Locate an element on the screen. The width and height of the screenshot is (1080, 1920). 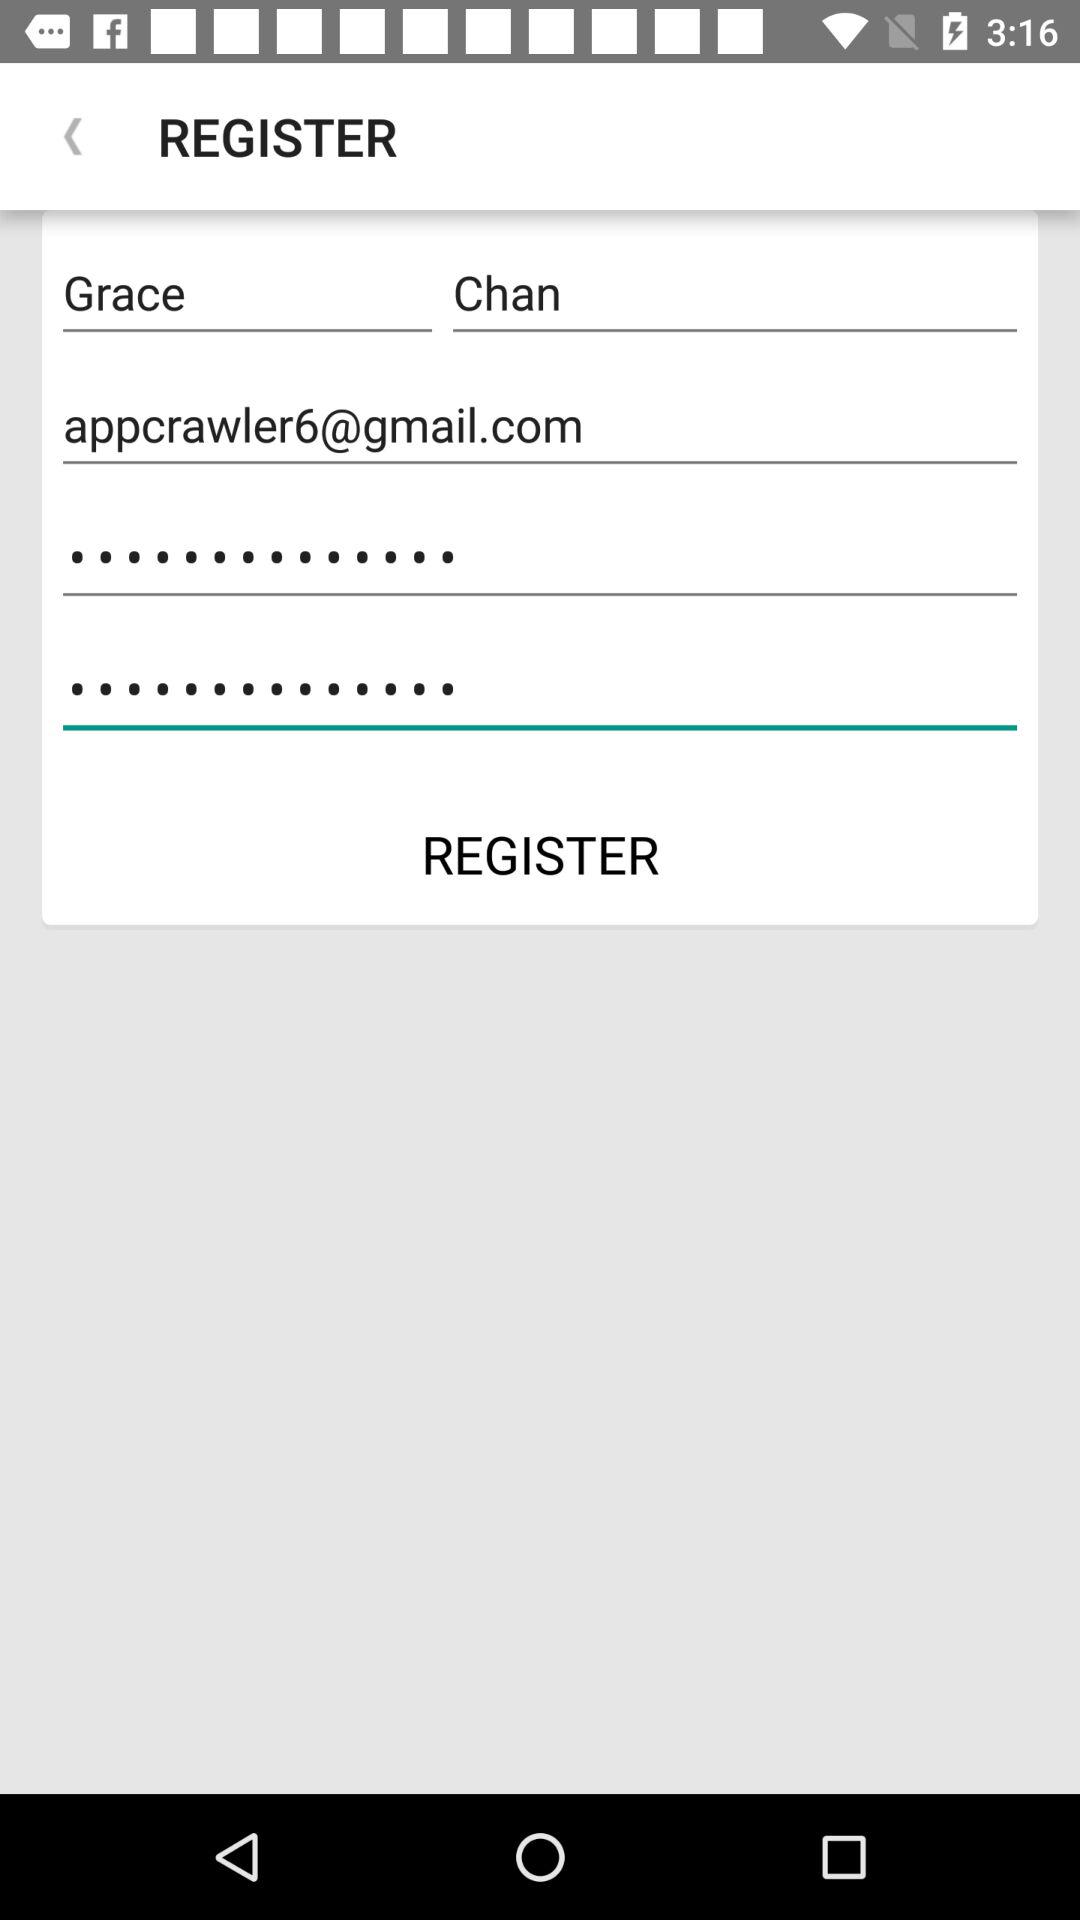
tap icon next to chan item is located at coordinates (247, 293).